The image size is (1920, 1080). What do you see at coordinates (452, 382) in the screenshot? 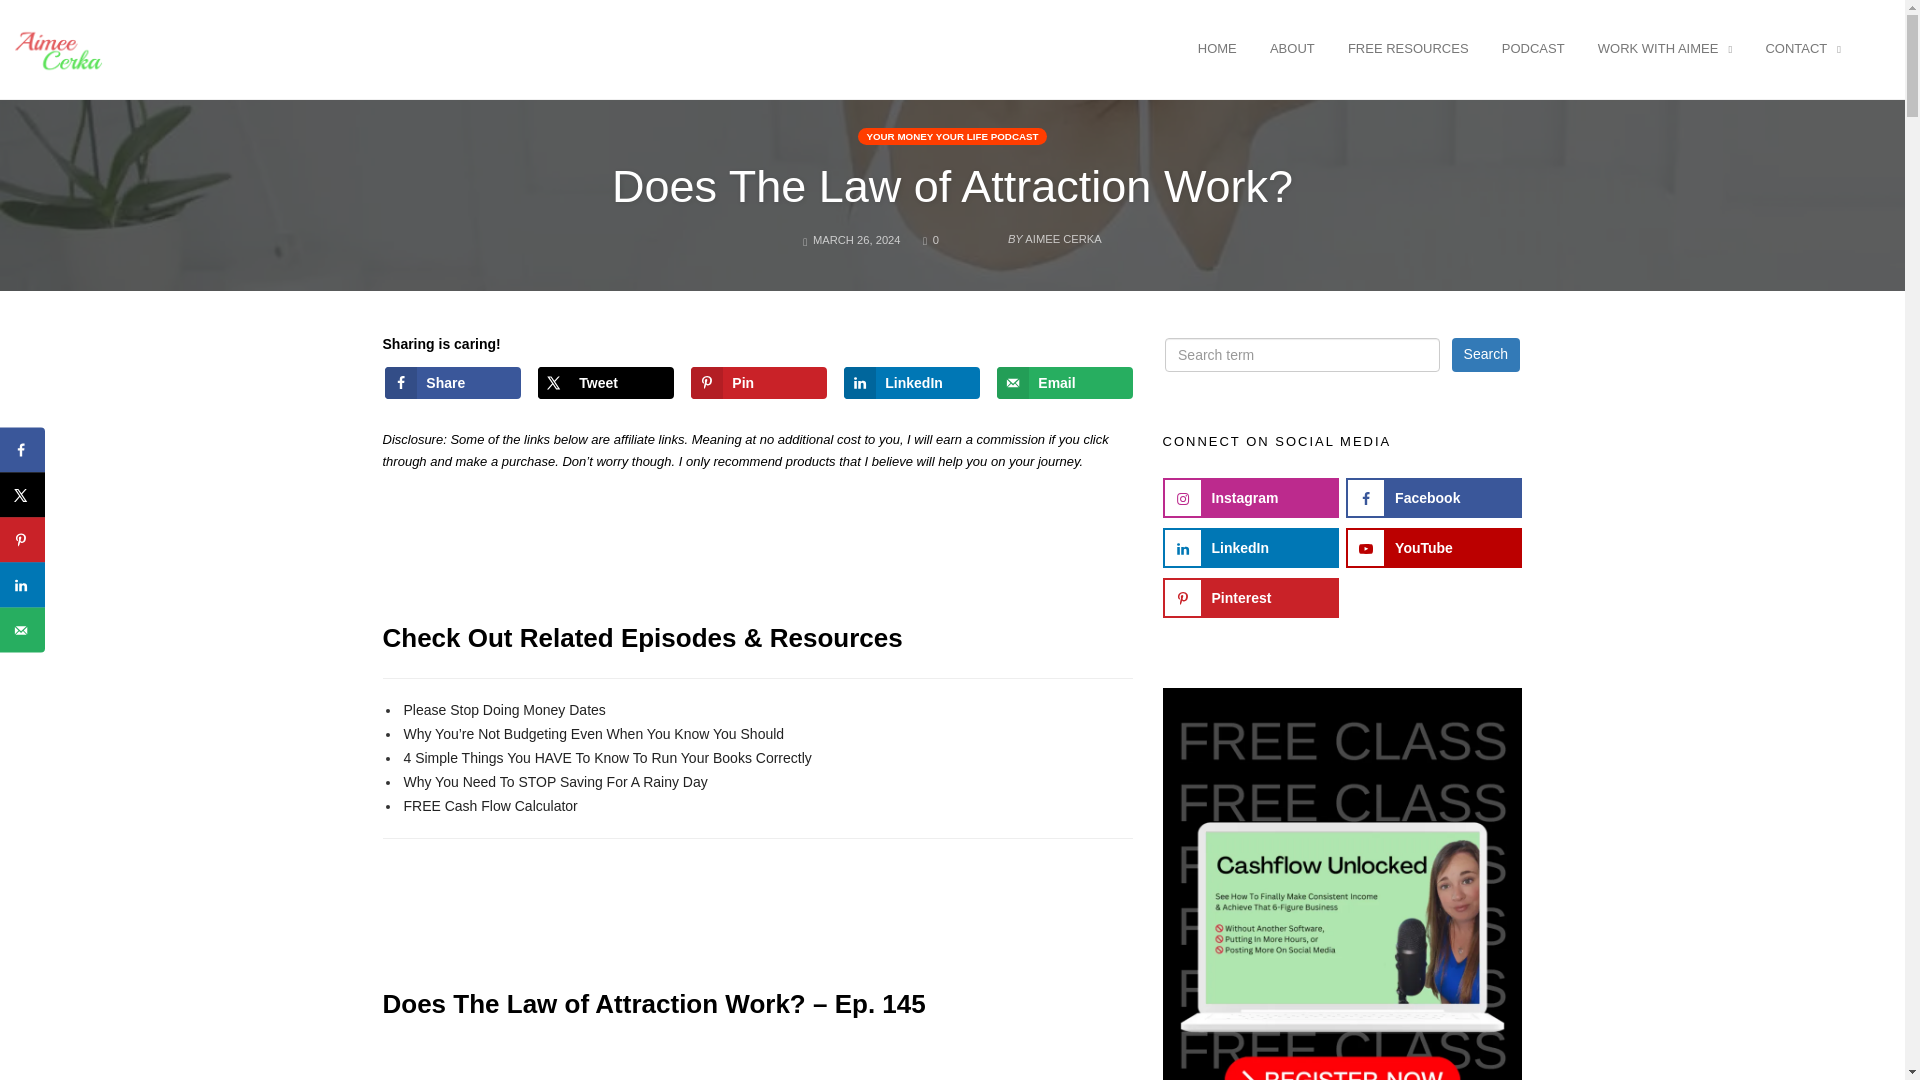
I see `Share` at bounding box center [452, 382].